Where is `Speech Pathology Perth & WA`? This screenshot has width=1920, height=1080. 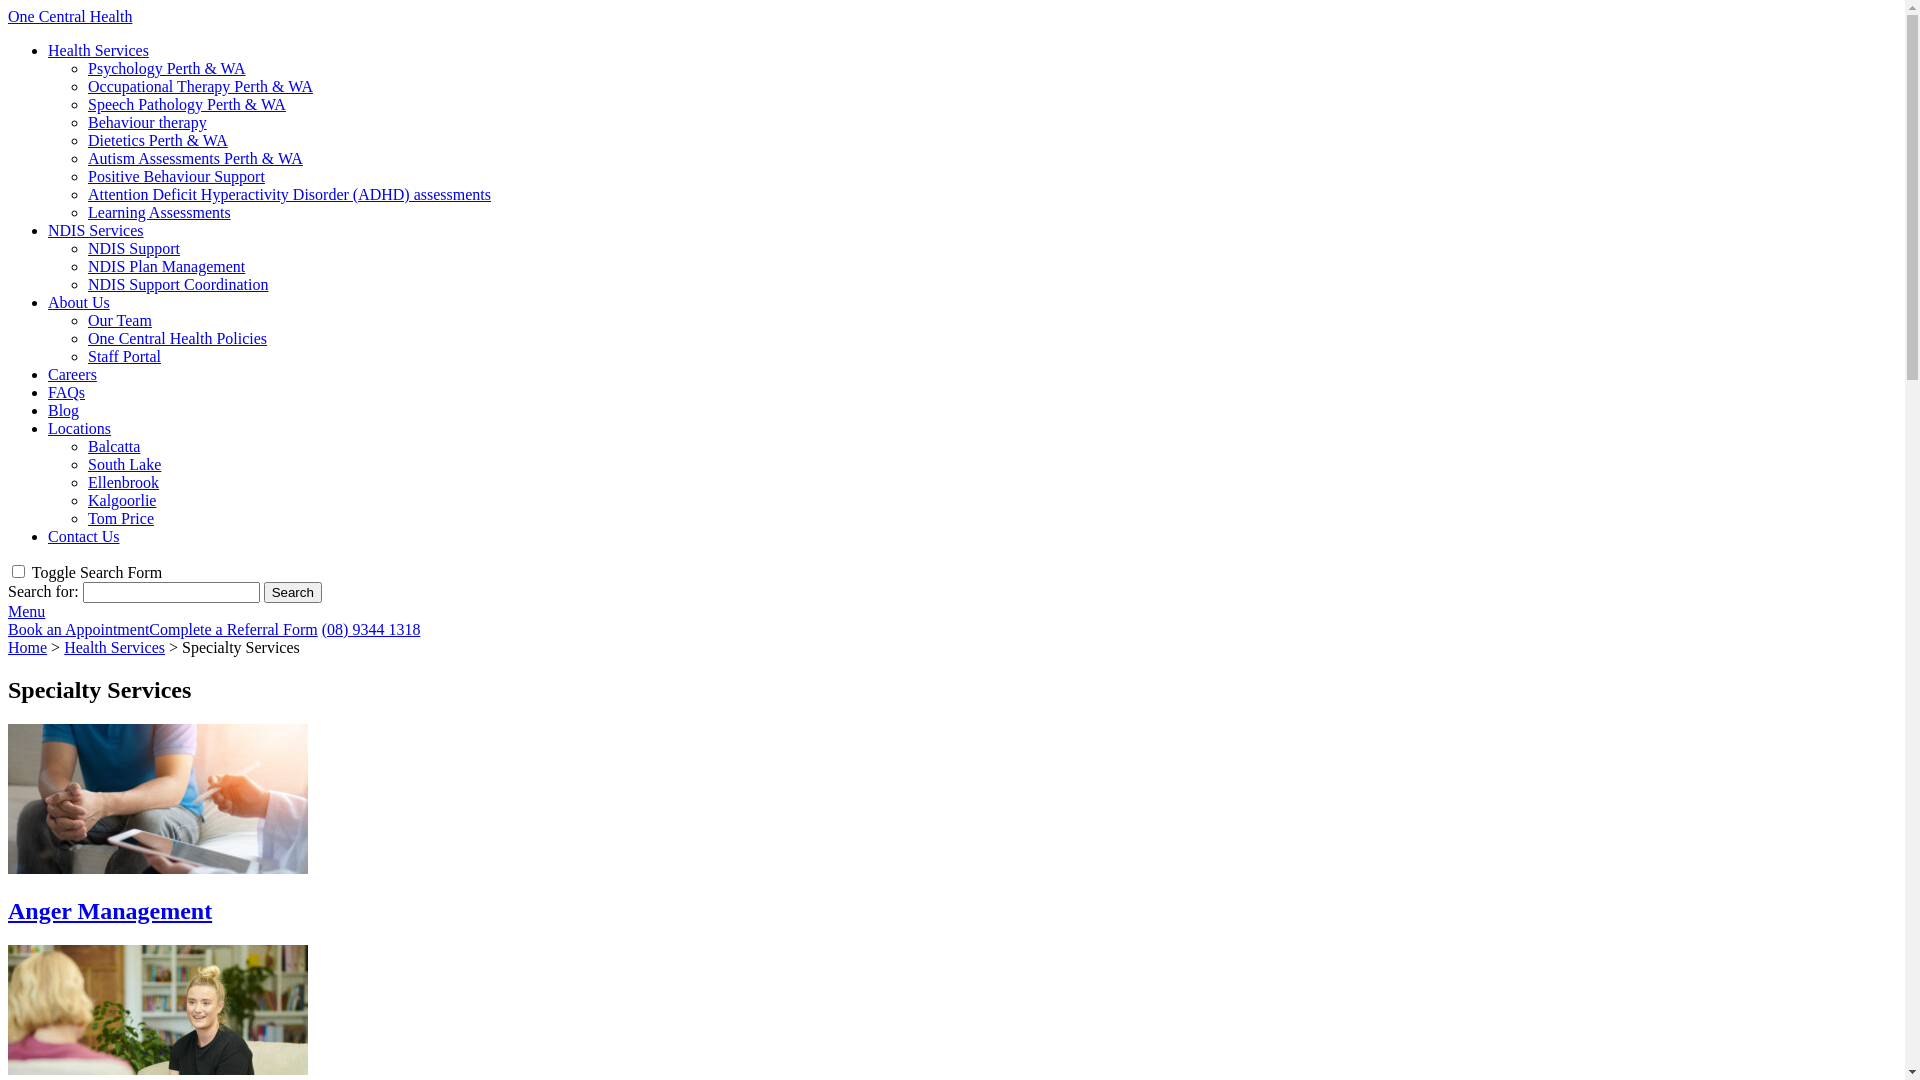
Speech Pathology Perth & WA is located at coordinates (187, 104).